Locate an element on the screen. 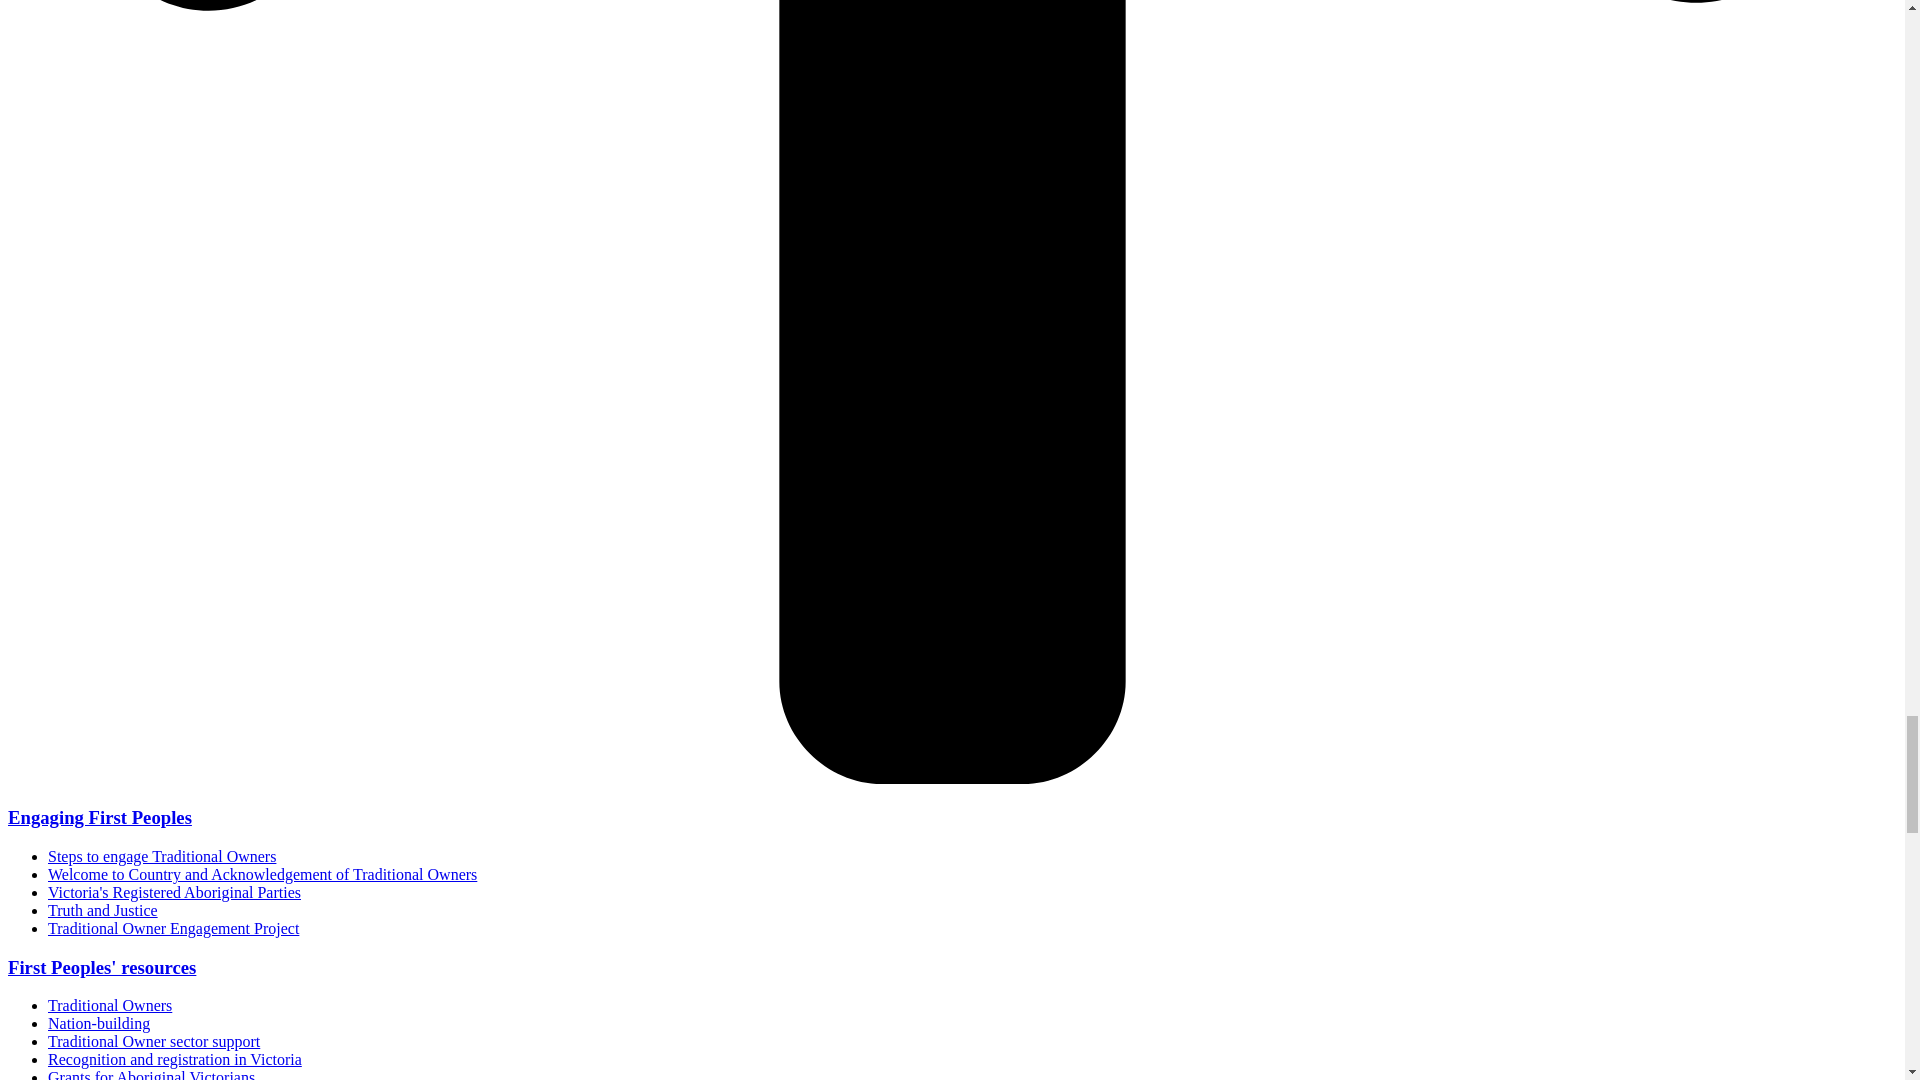 This screenshot has width=1920, height=1080. First Peoples' resources is located at coordinates (101, 966).